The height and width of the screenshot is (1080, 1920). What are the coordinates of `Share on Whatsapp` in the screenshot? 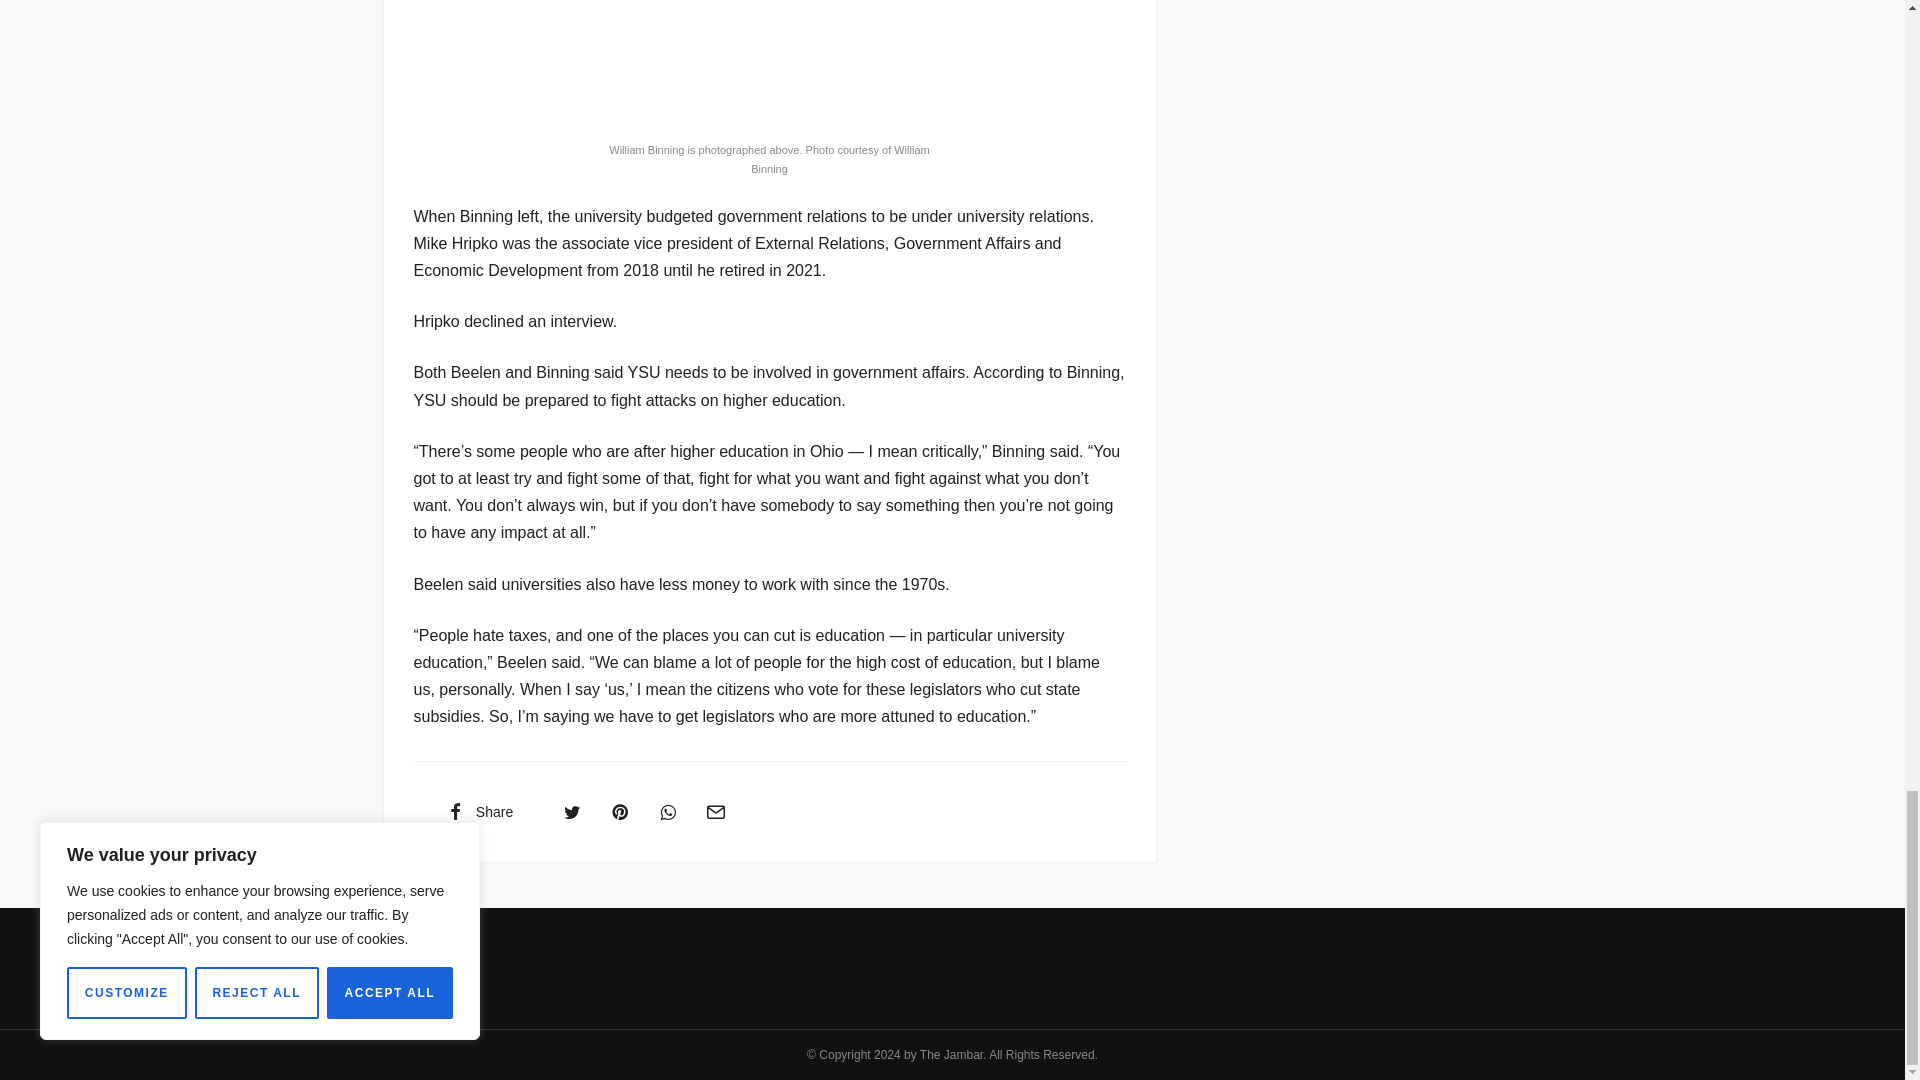 It's located at (668, 811).